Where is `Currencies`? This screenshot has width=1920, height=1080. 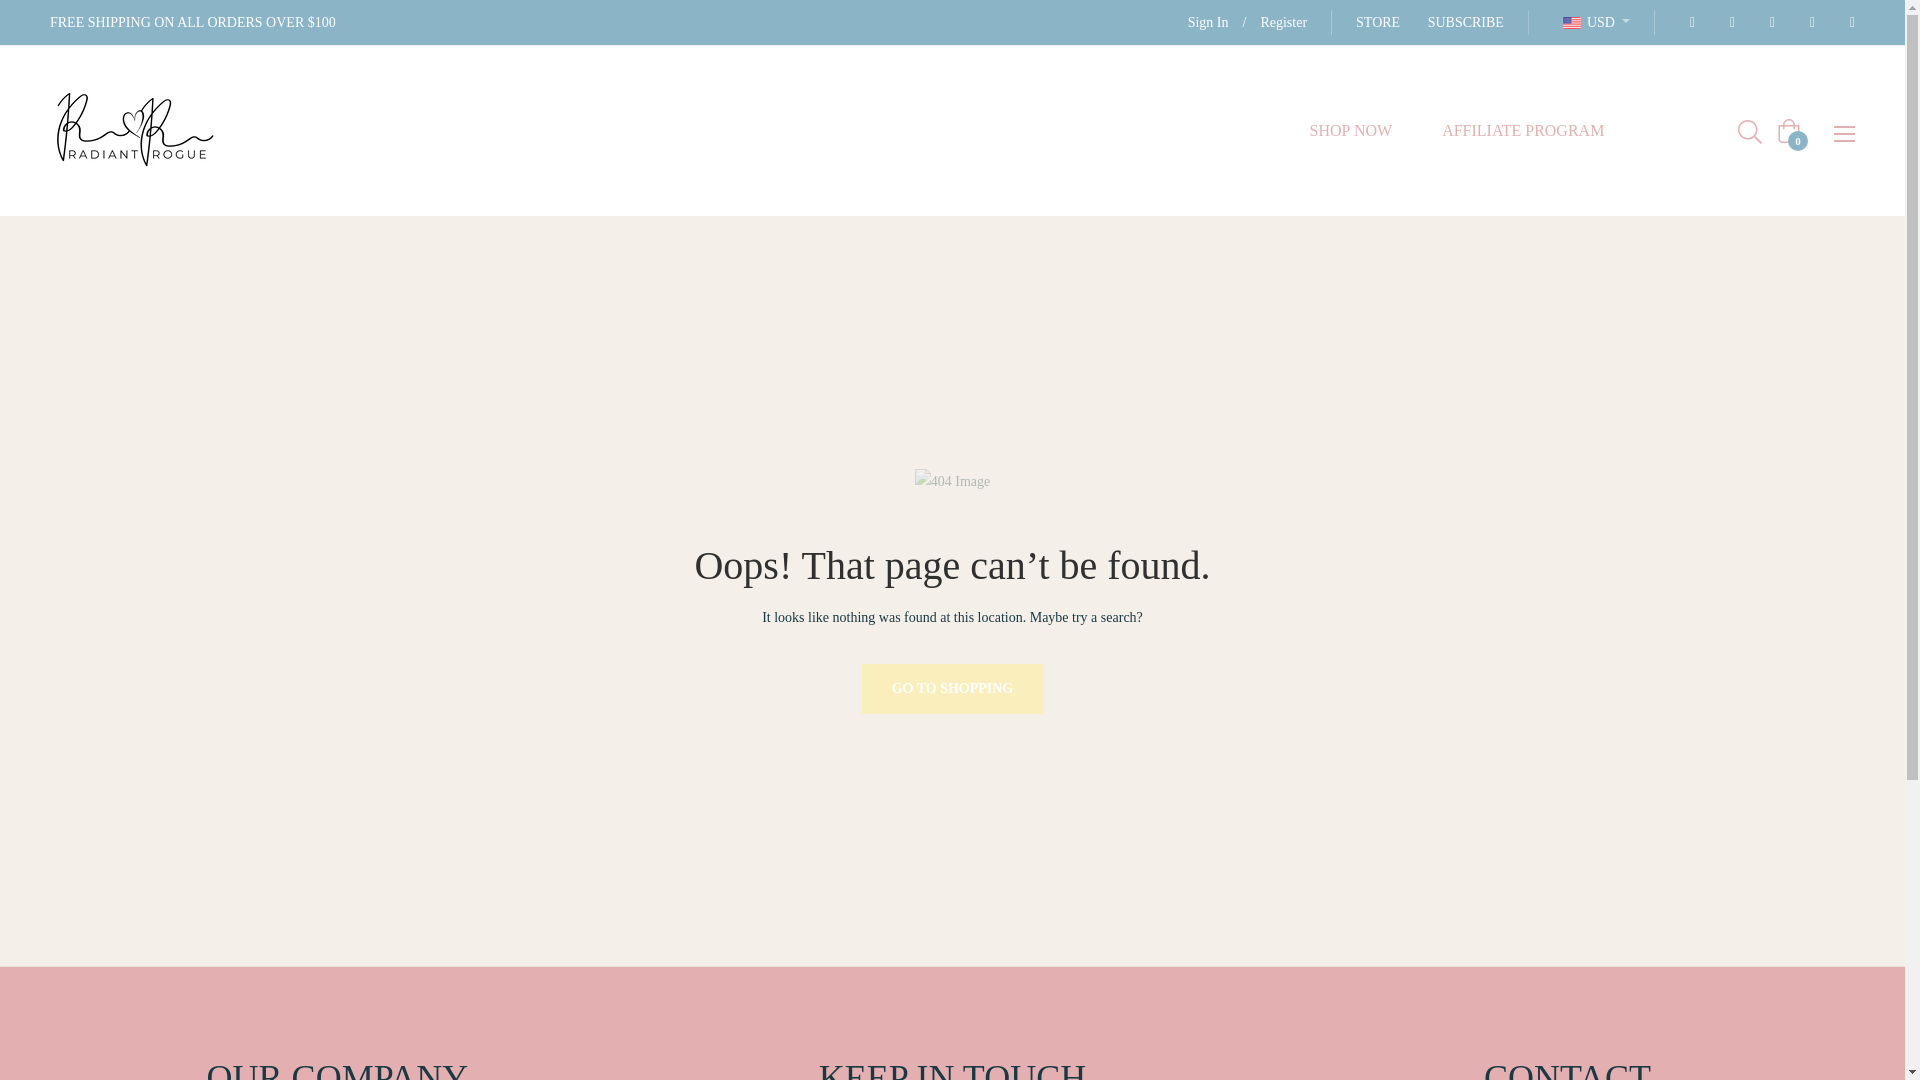
Currencies is located at coordinates (1596, 22).